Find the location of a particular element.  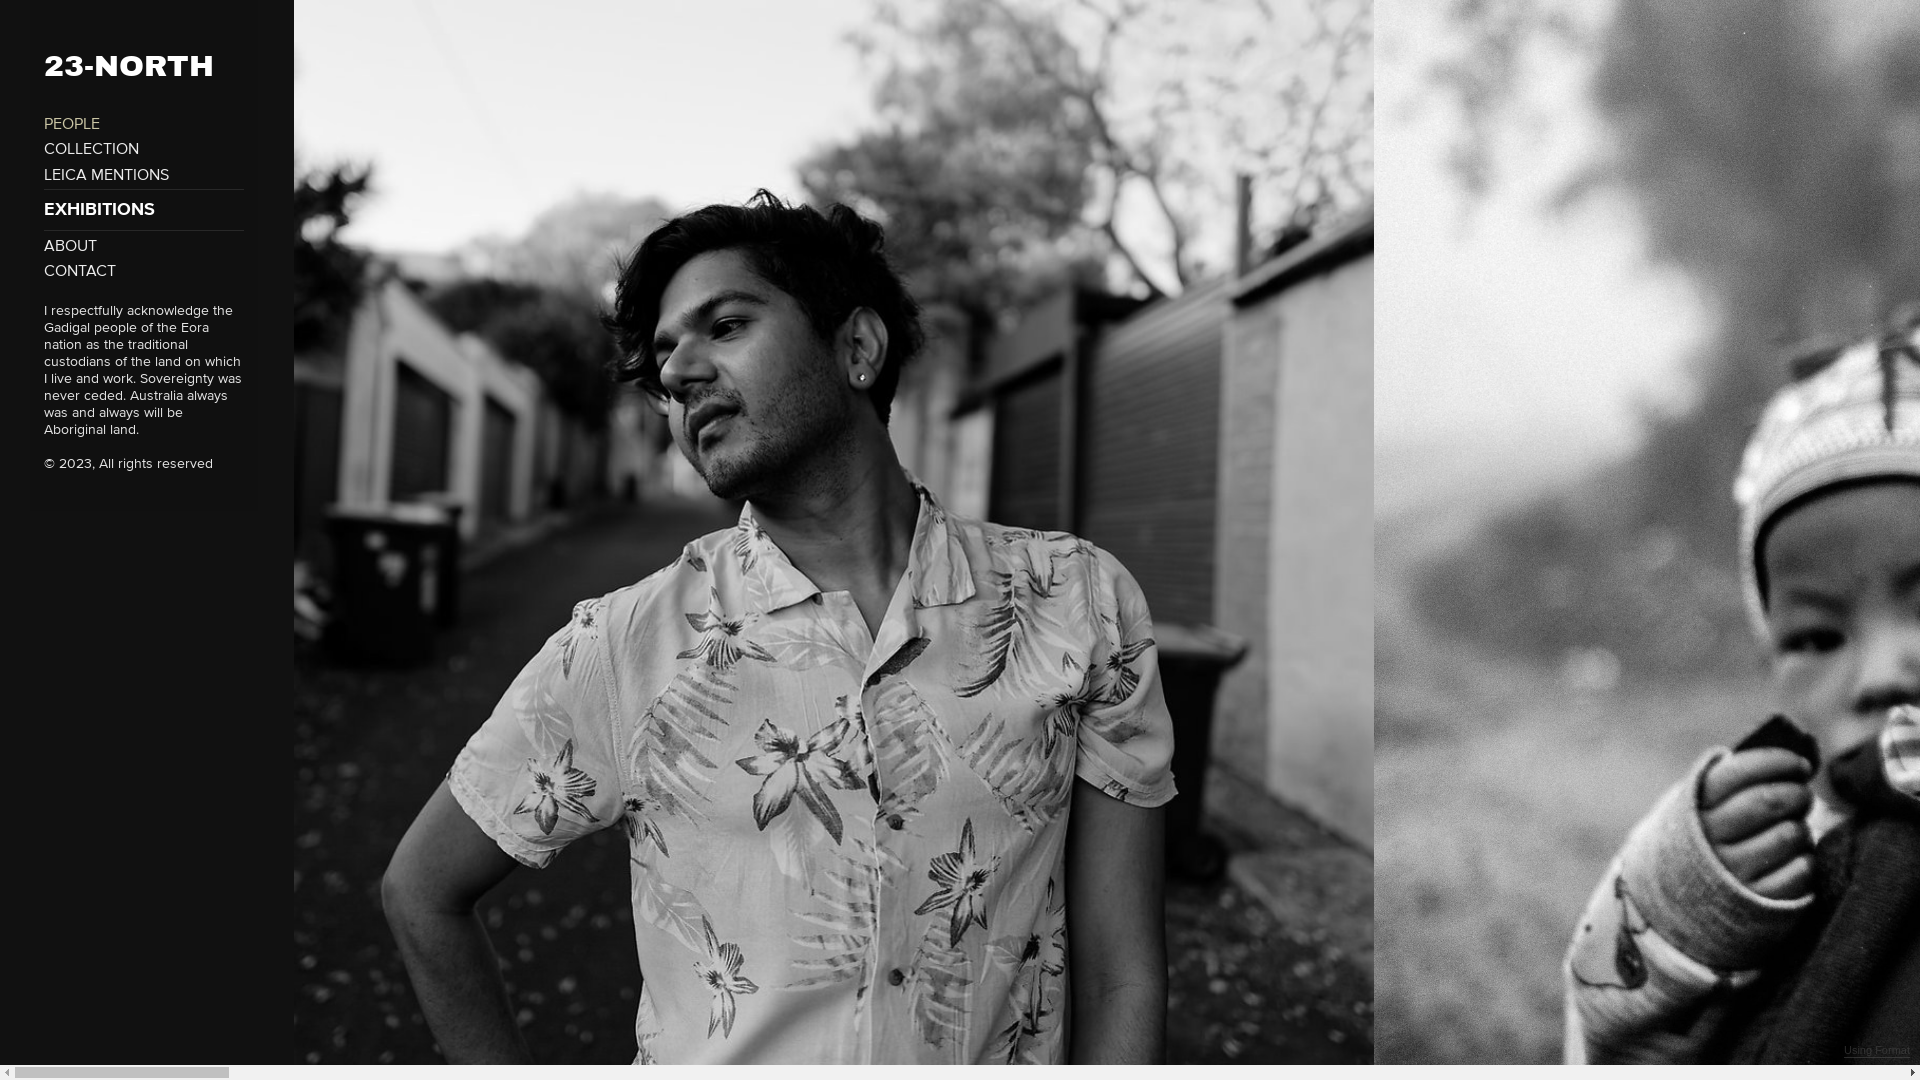

CONTACT is located at coordinates (80, 271).